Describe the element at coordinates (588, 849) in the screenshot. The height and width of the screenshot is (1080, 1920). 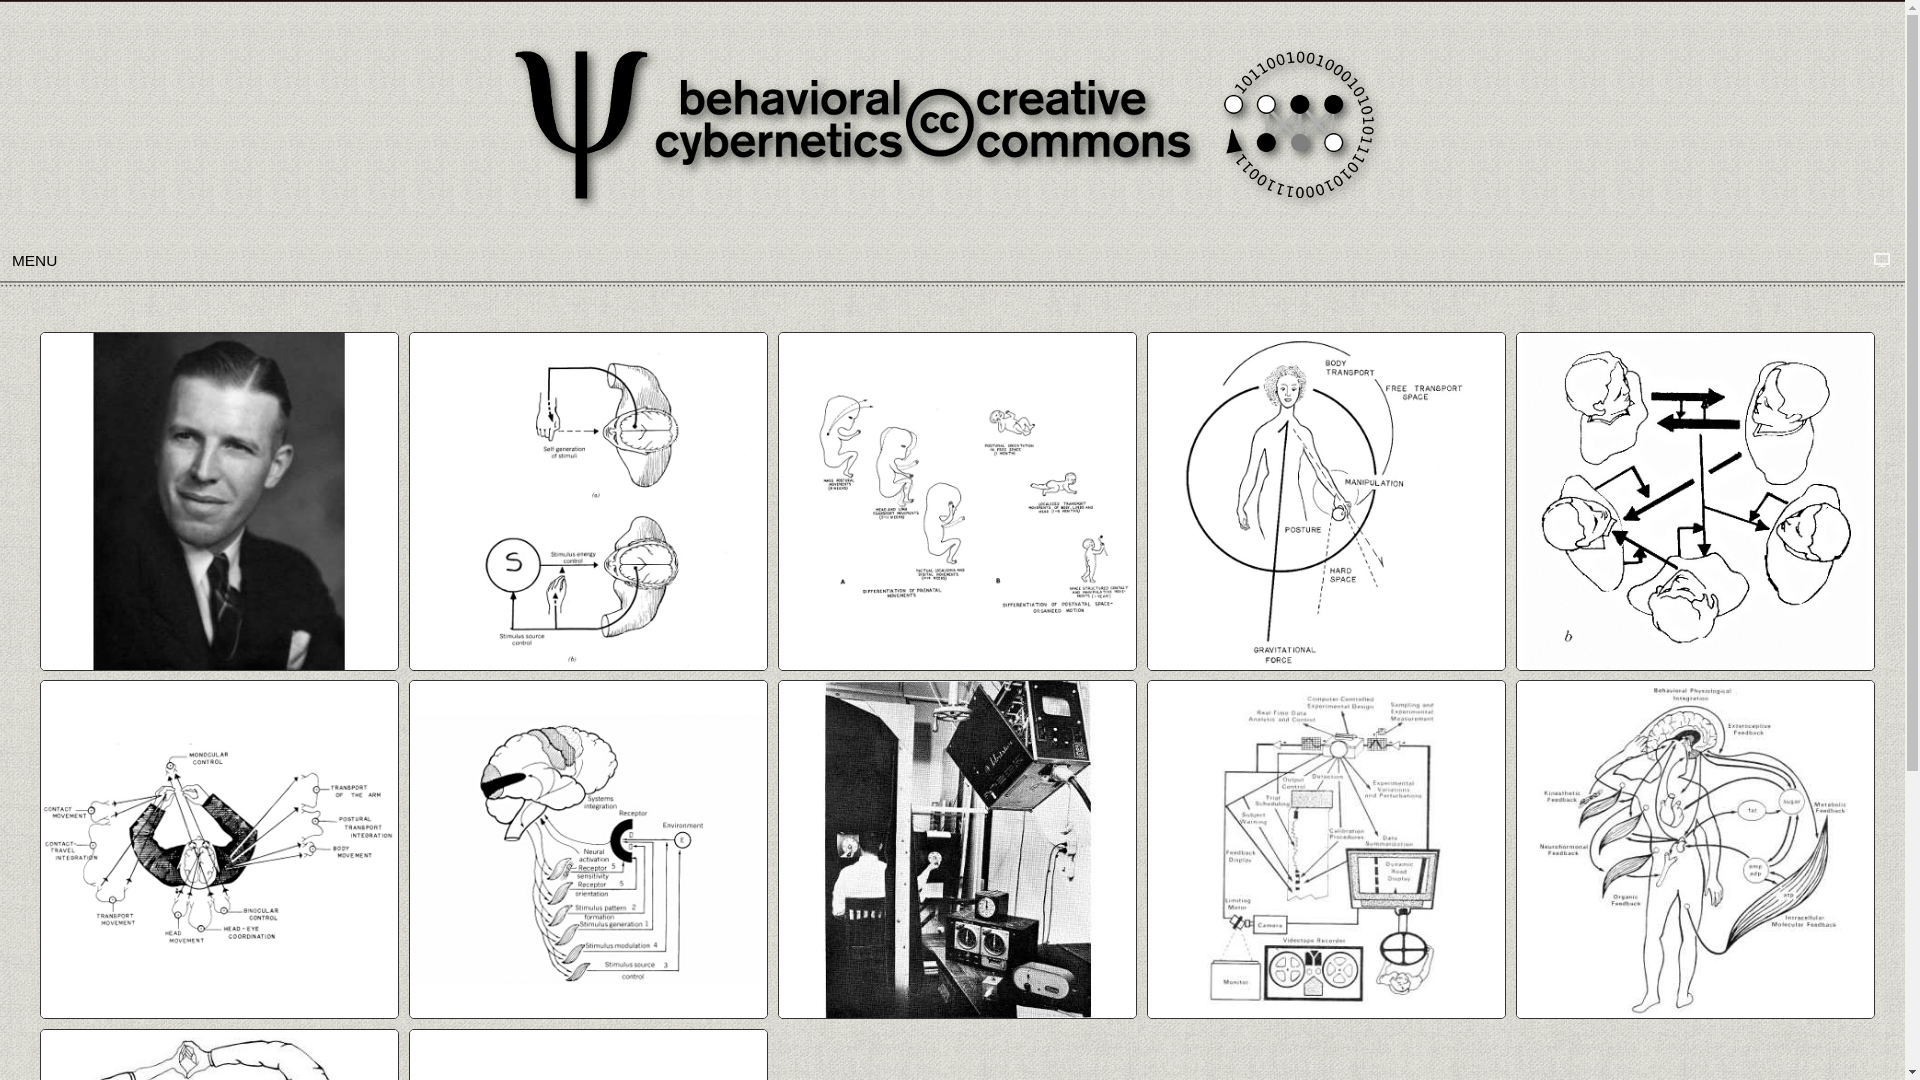
I see `slide8.jpg` at that location.